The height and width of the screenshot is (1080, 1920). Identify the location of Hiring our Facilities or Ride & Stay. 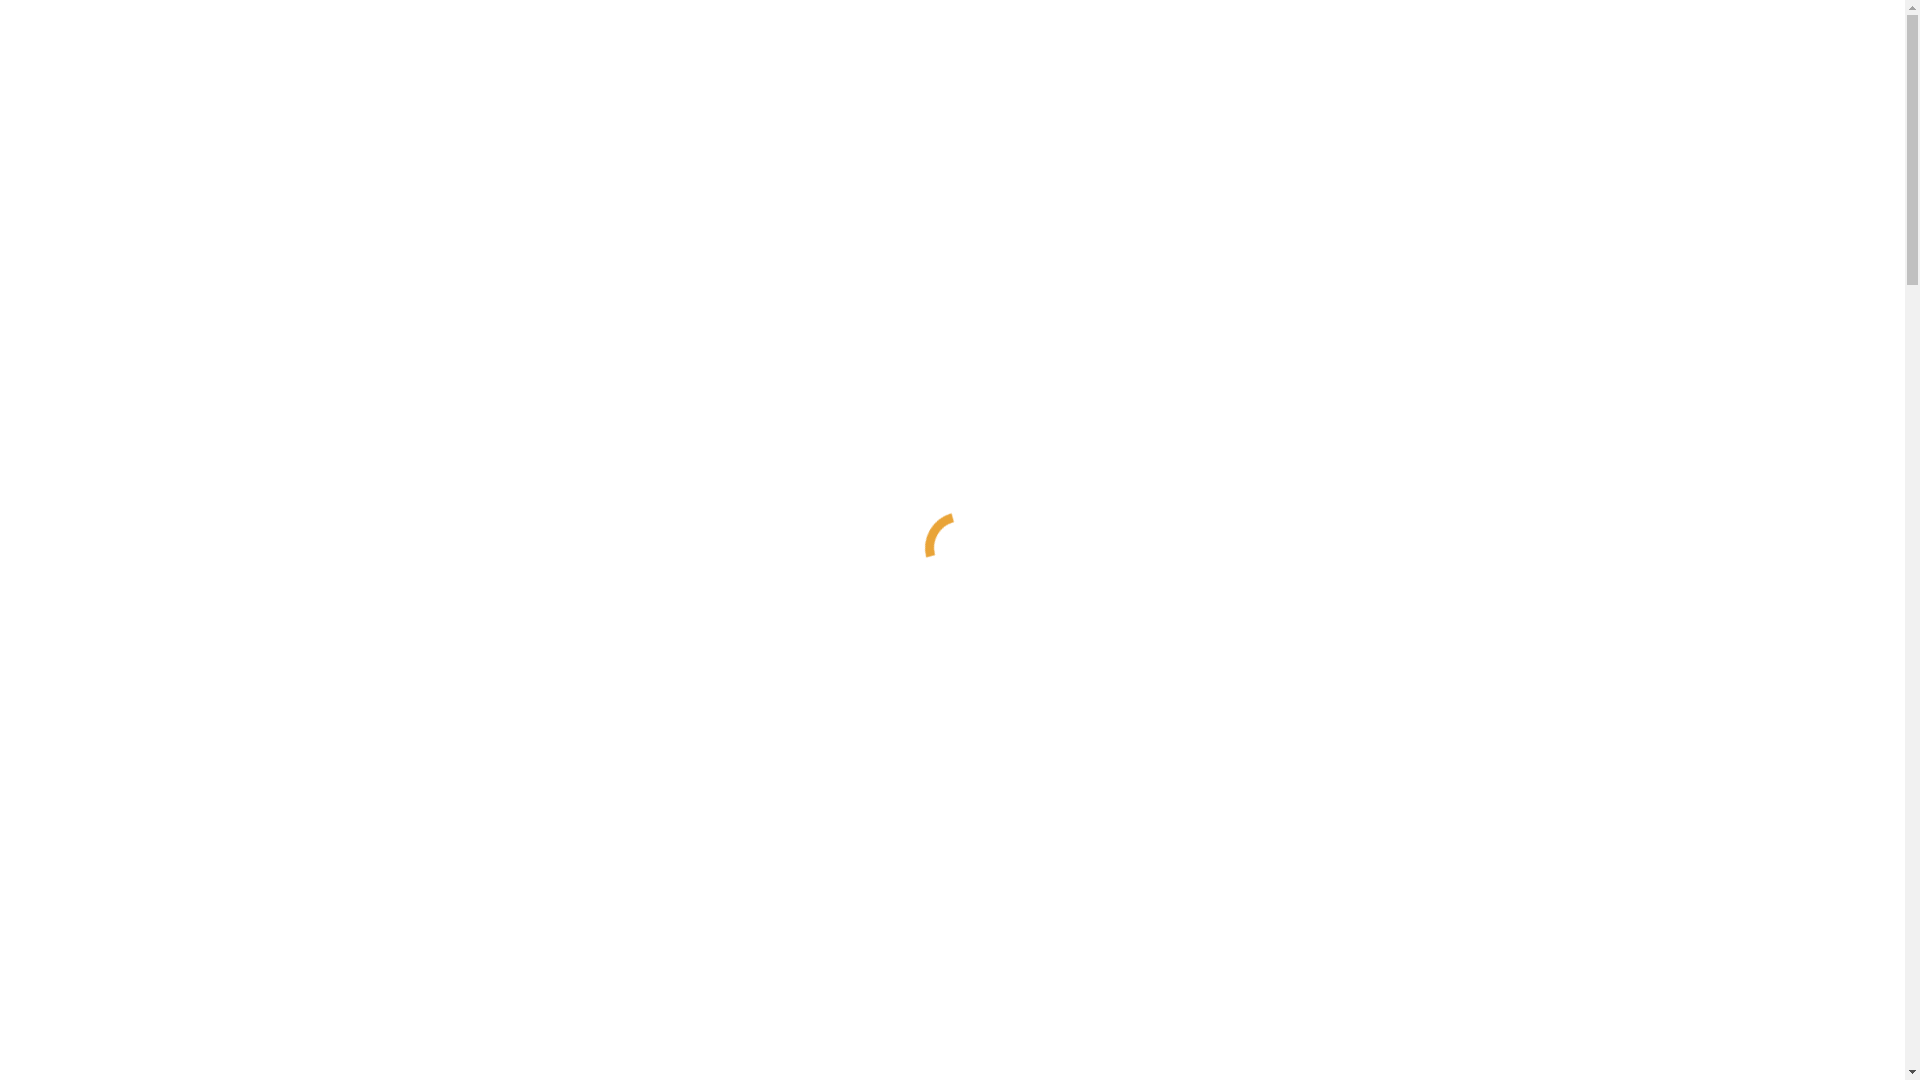
(203, 858).